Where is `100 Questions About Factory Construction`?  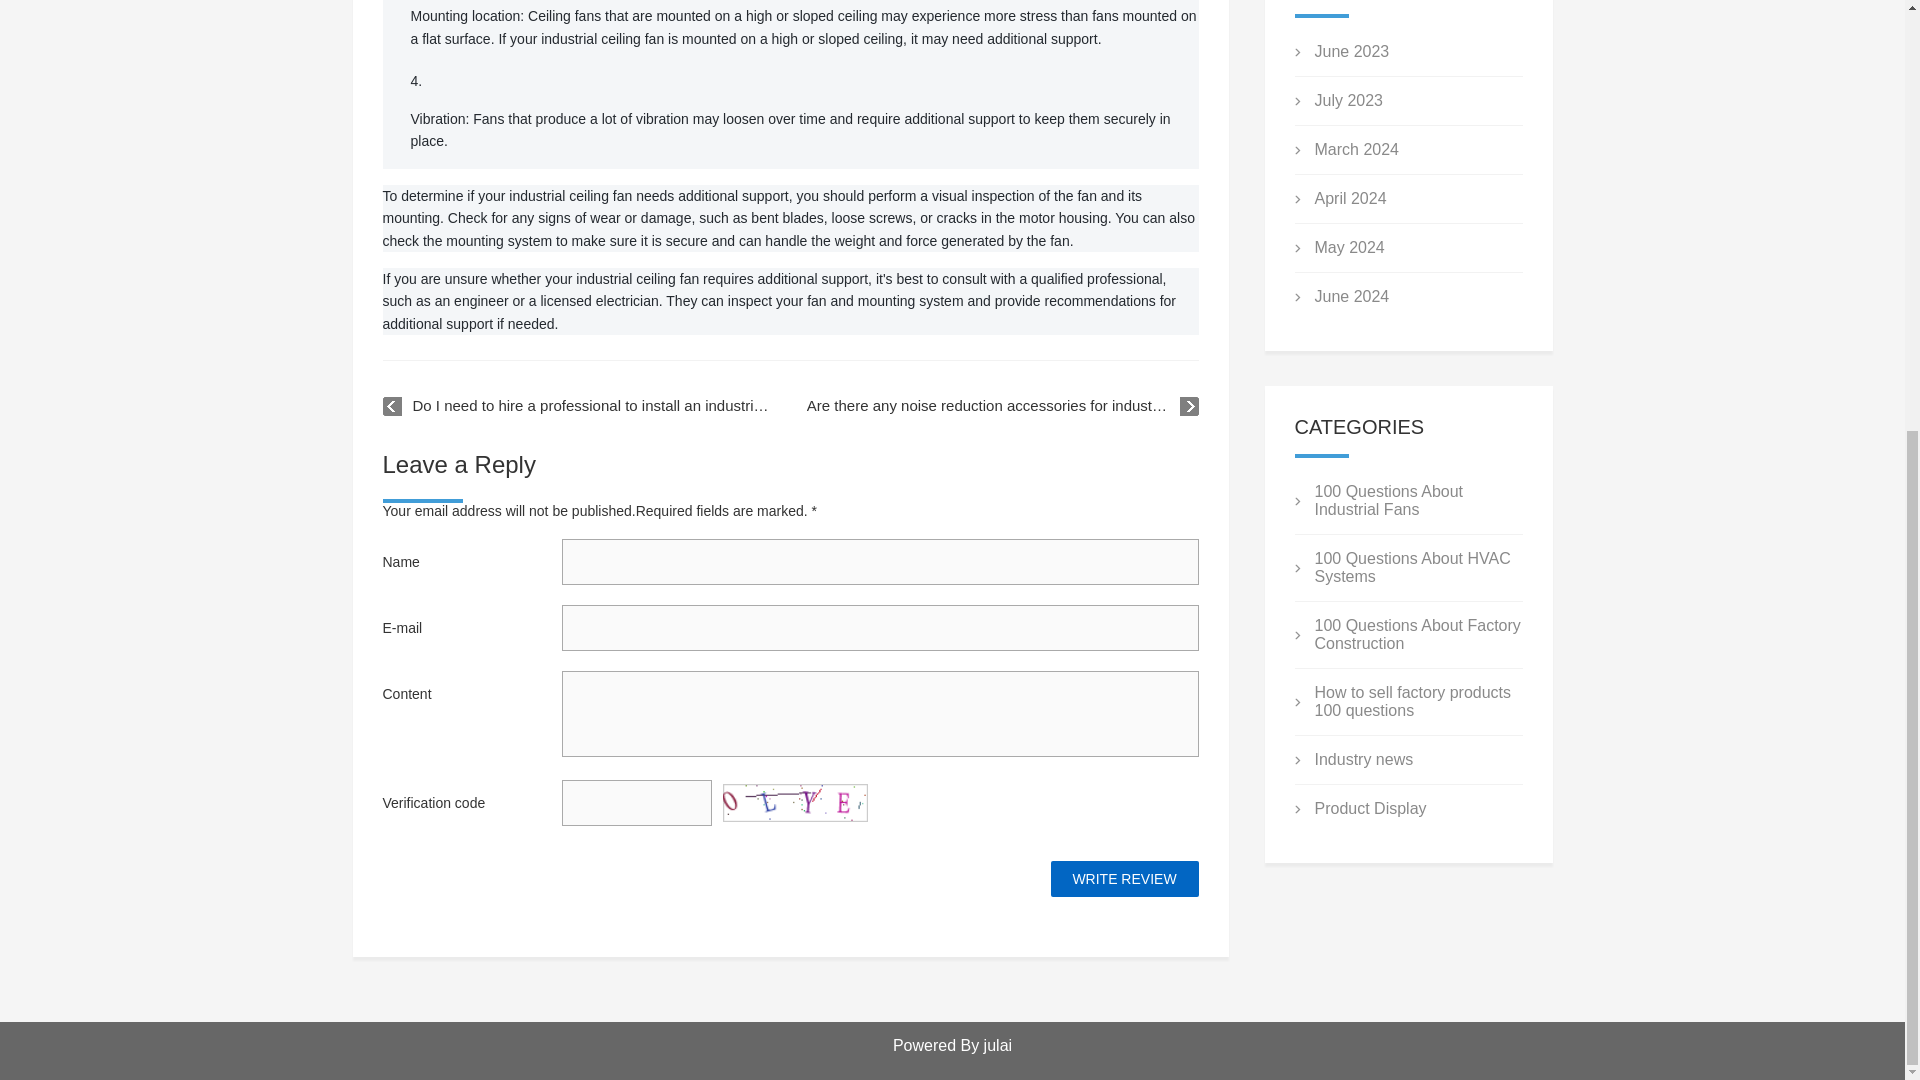
100 Questions About Factory Construction is located at coordinates (1416, 634).